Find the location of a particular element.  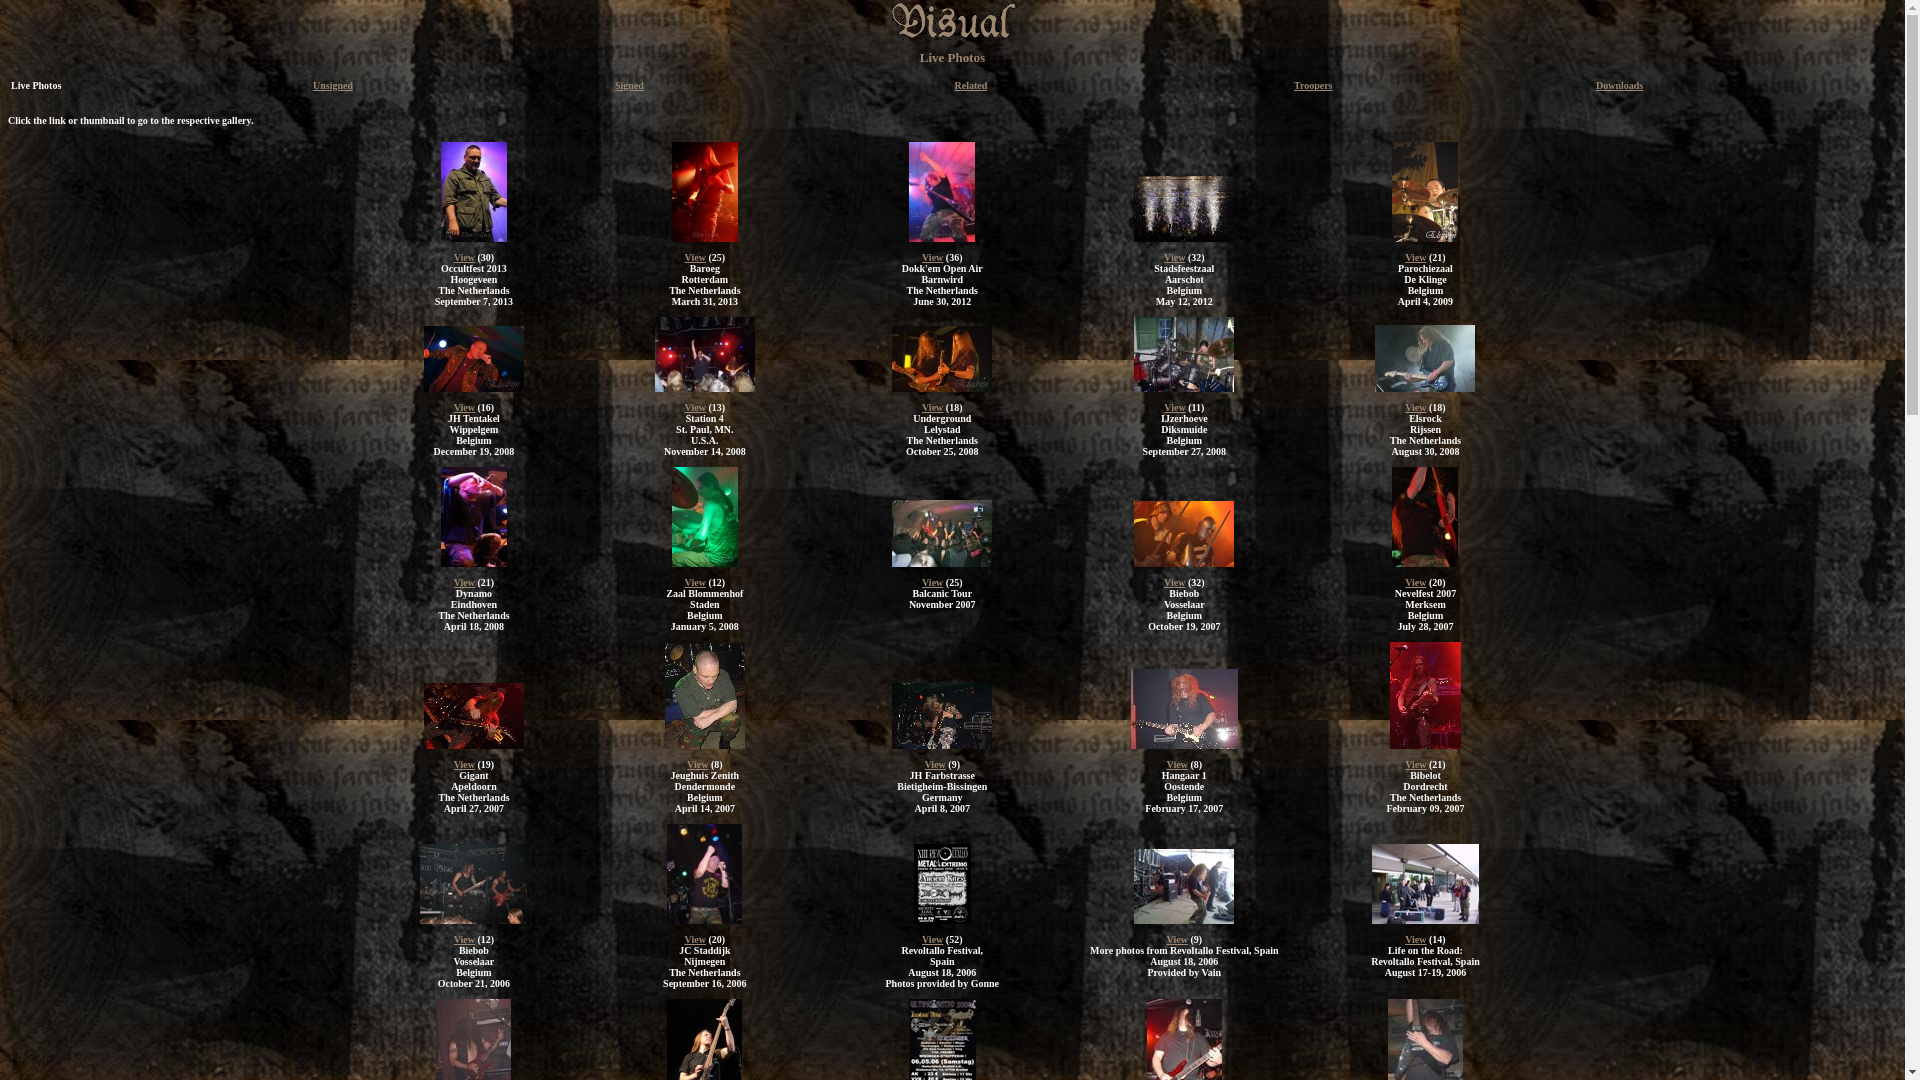

View is located at coordinates (464, 408).